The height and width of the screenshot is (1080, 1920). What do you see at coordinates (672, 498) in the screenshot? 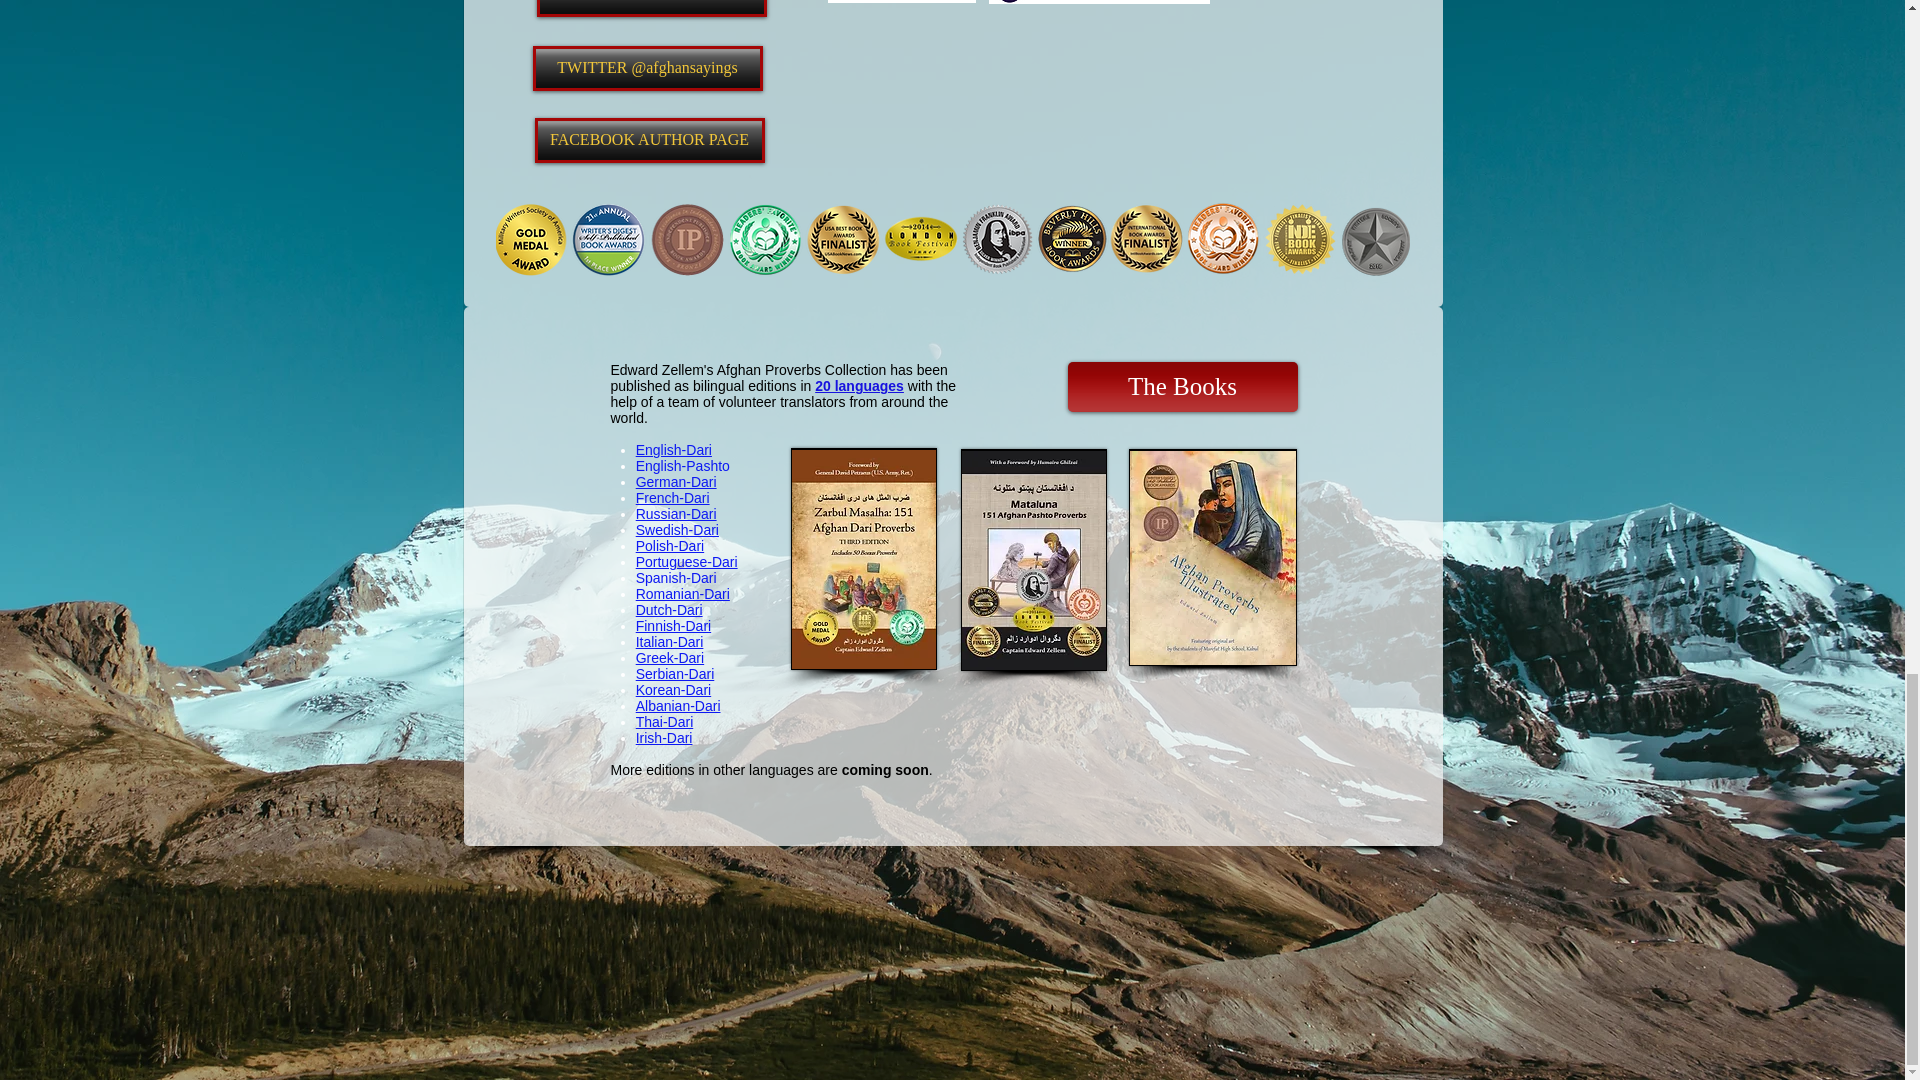
I see `French-Dari` at bounding box center [672, 498].